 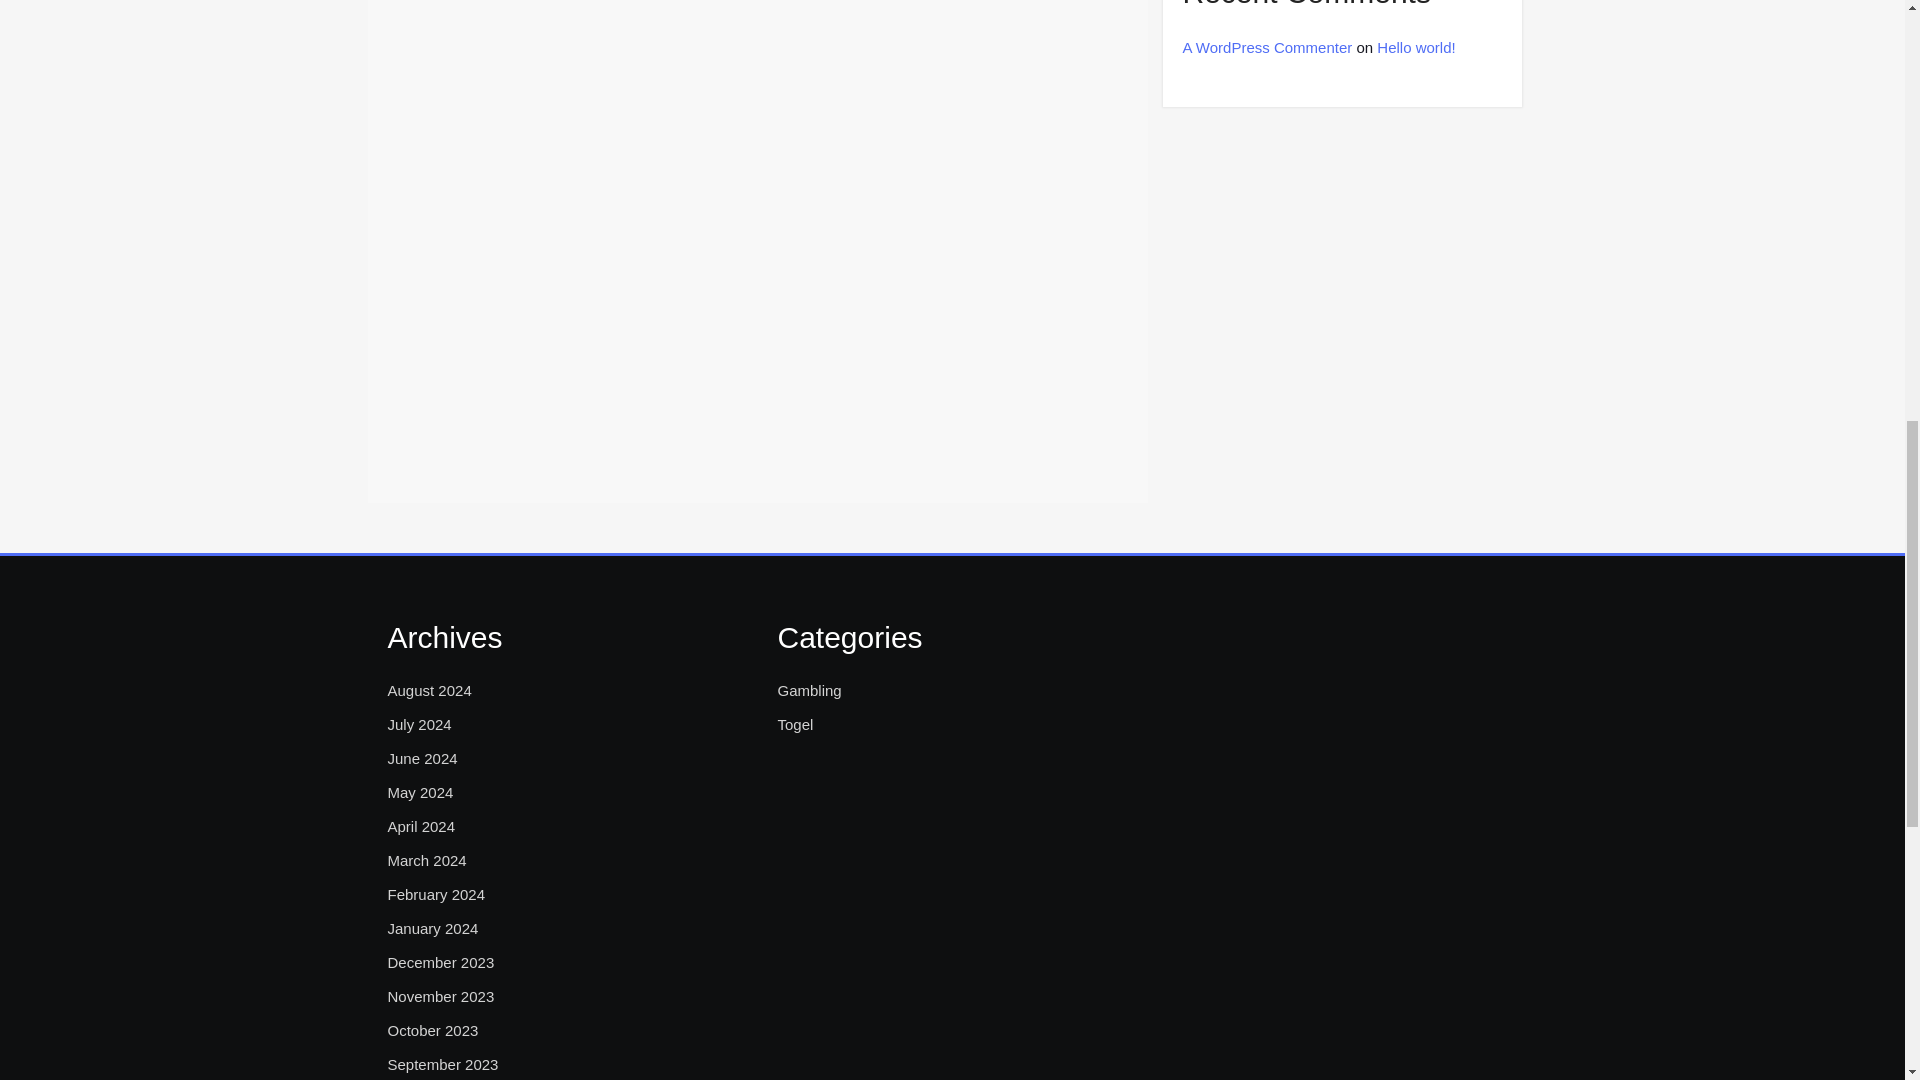 What do you see at coordinates (441, 963) in the screenshot?
I see `December 2023` at bounding box center [441, 963].